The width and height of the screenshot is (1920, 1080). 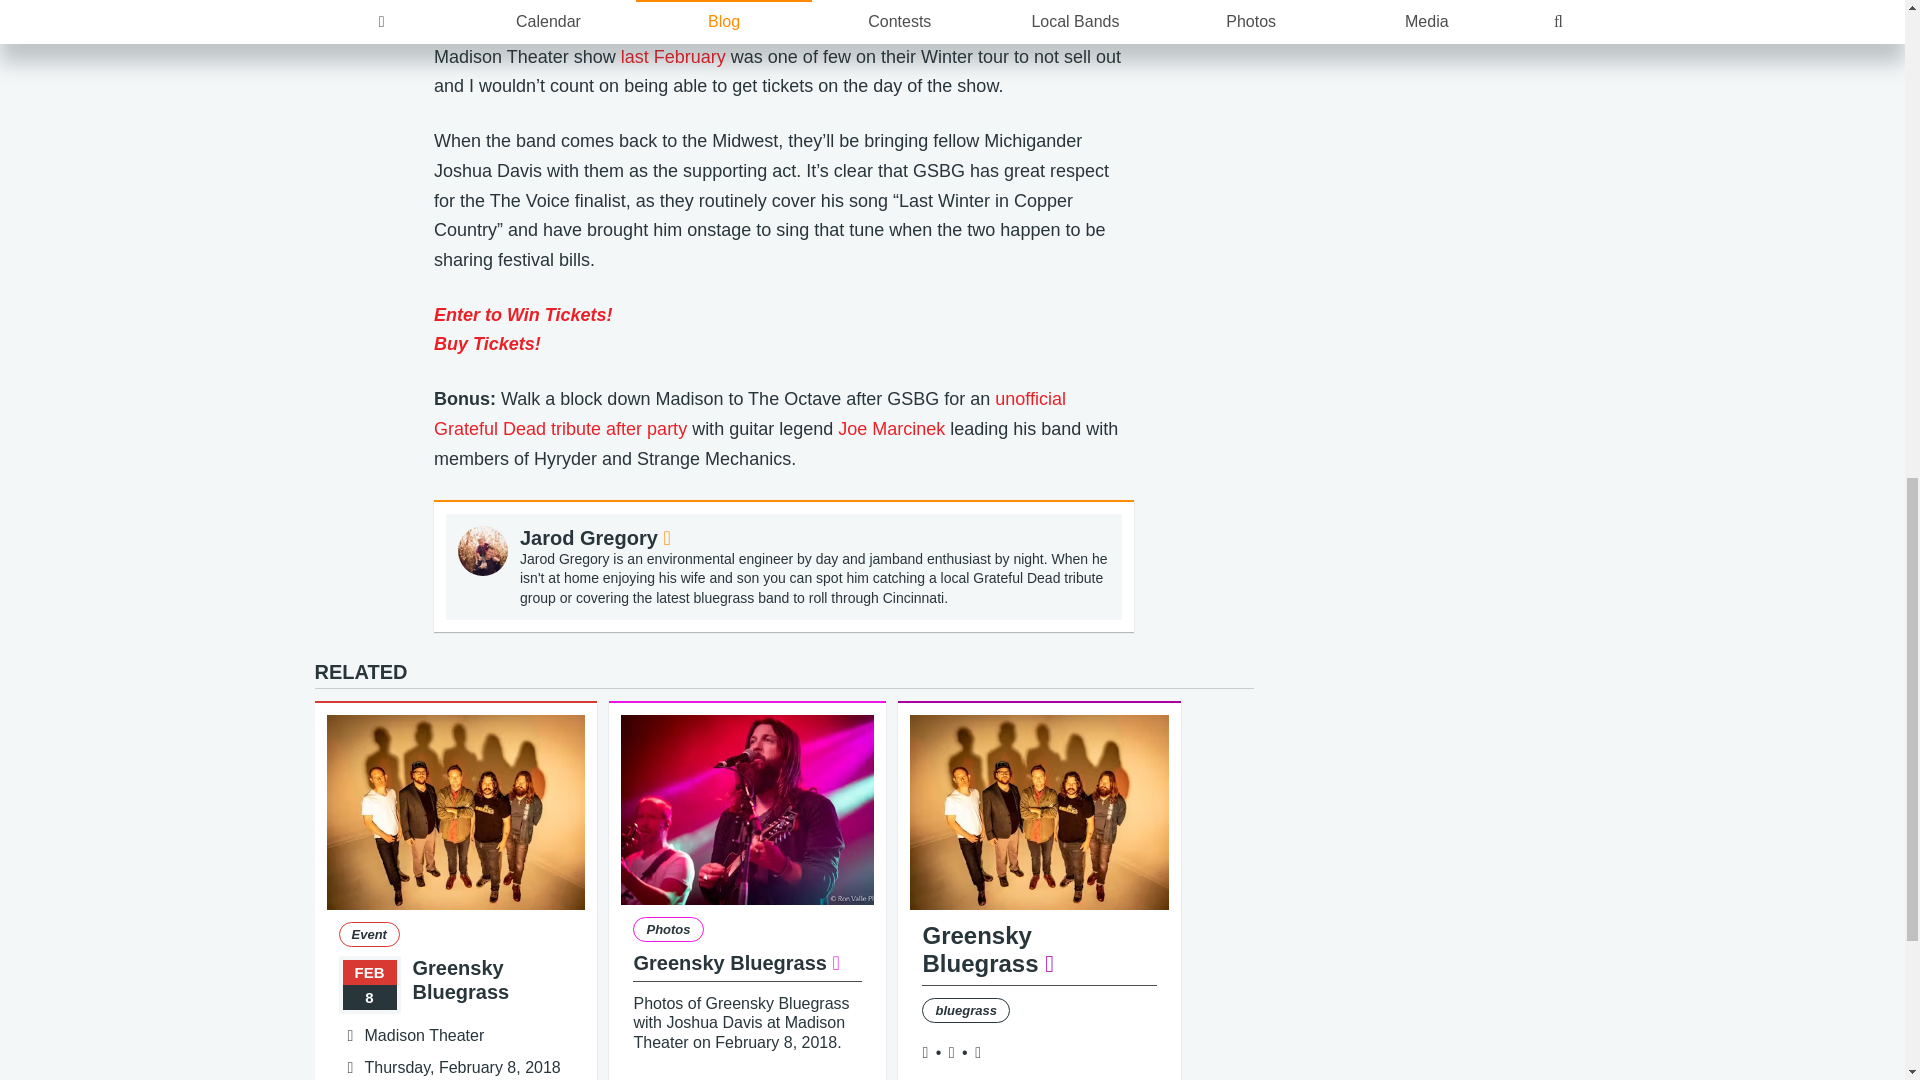 What do you see at coordinates (522, 314) in the screenshot?
I see `Enter to Win Tickets!` at bounding box center [522, 314].